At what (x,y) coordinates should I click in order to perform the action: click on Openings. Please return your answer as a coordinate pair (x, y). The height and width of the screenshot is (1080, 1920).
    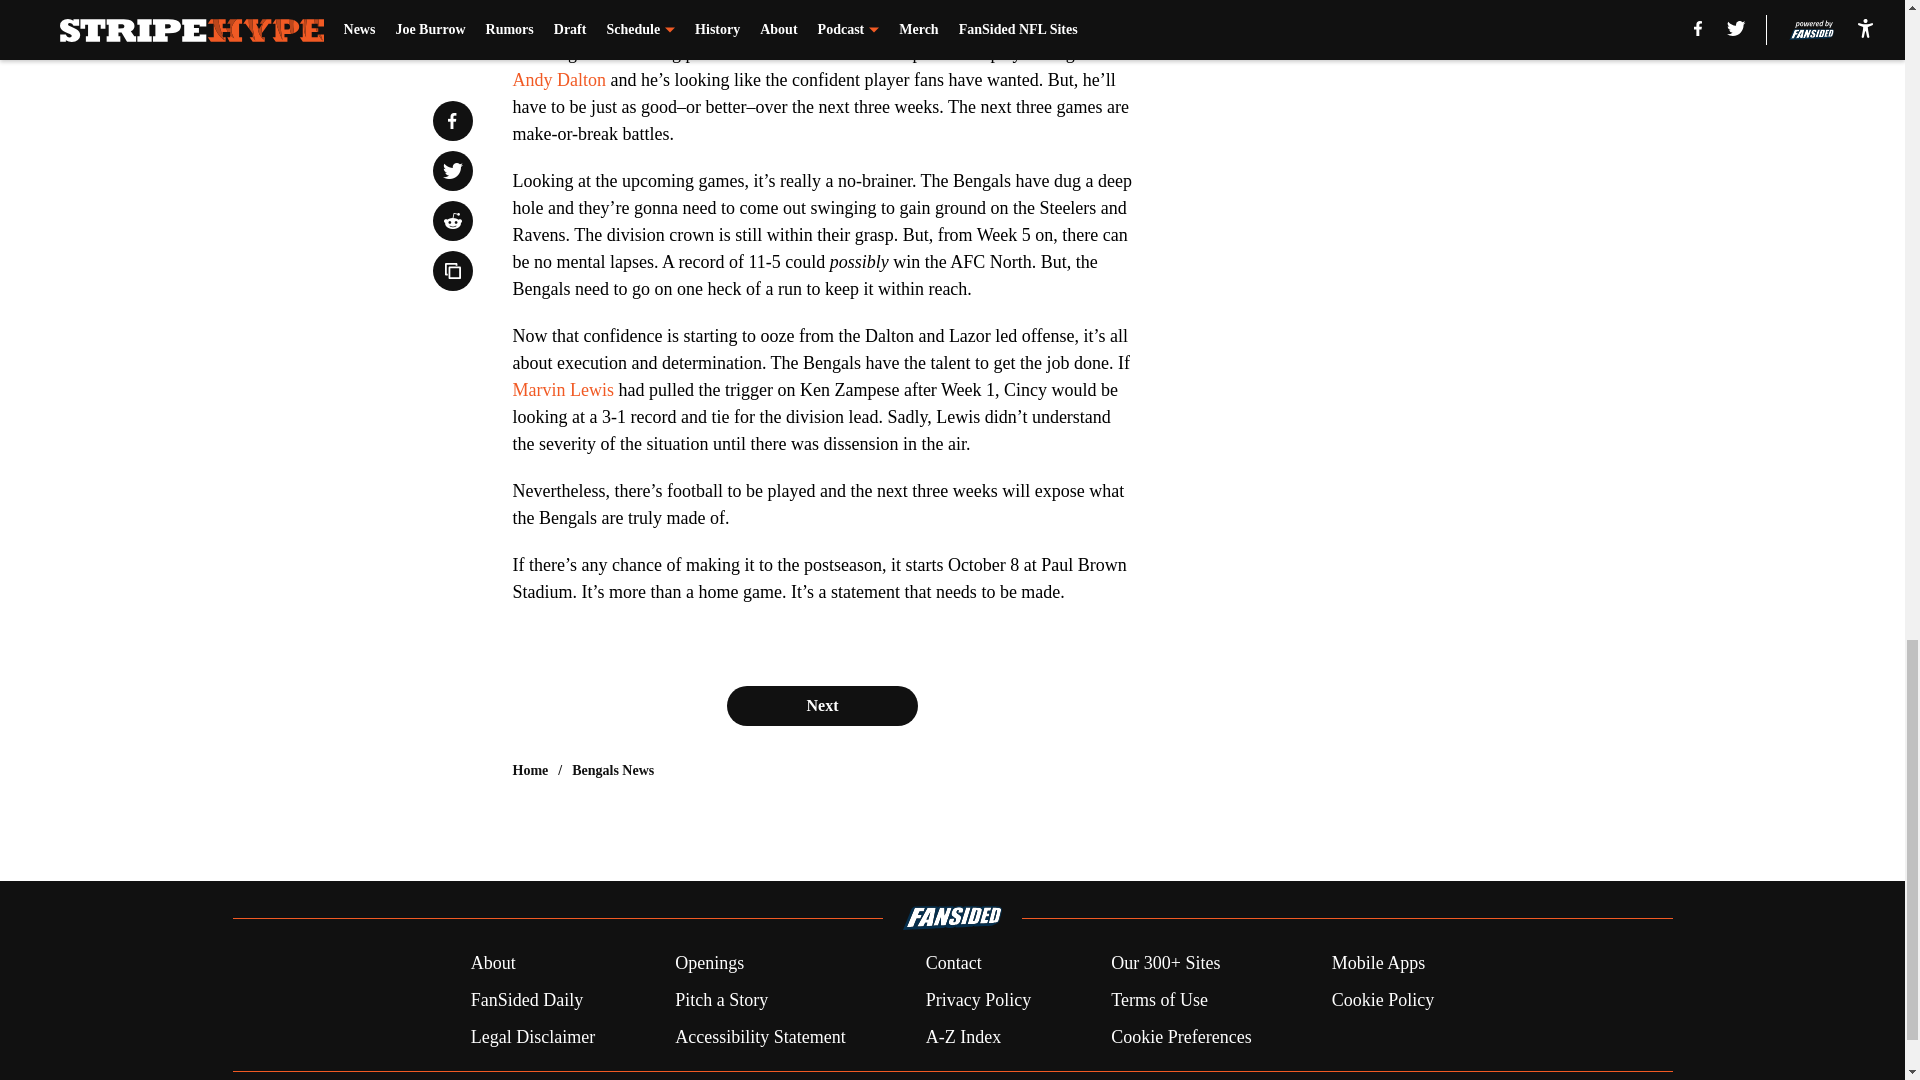
    Looking at the image, I should click on (710, 964).